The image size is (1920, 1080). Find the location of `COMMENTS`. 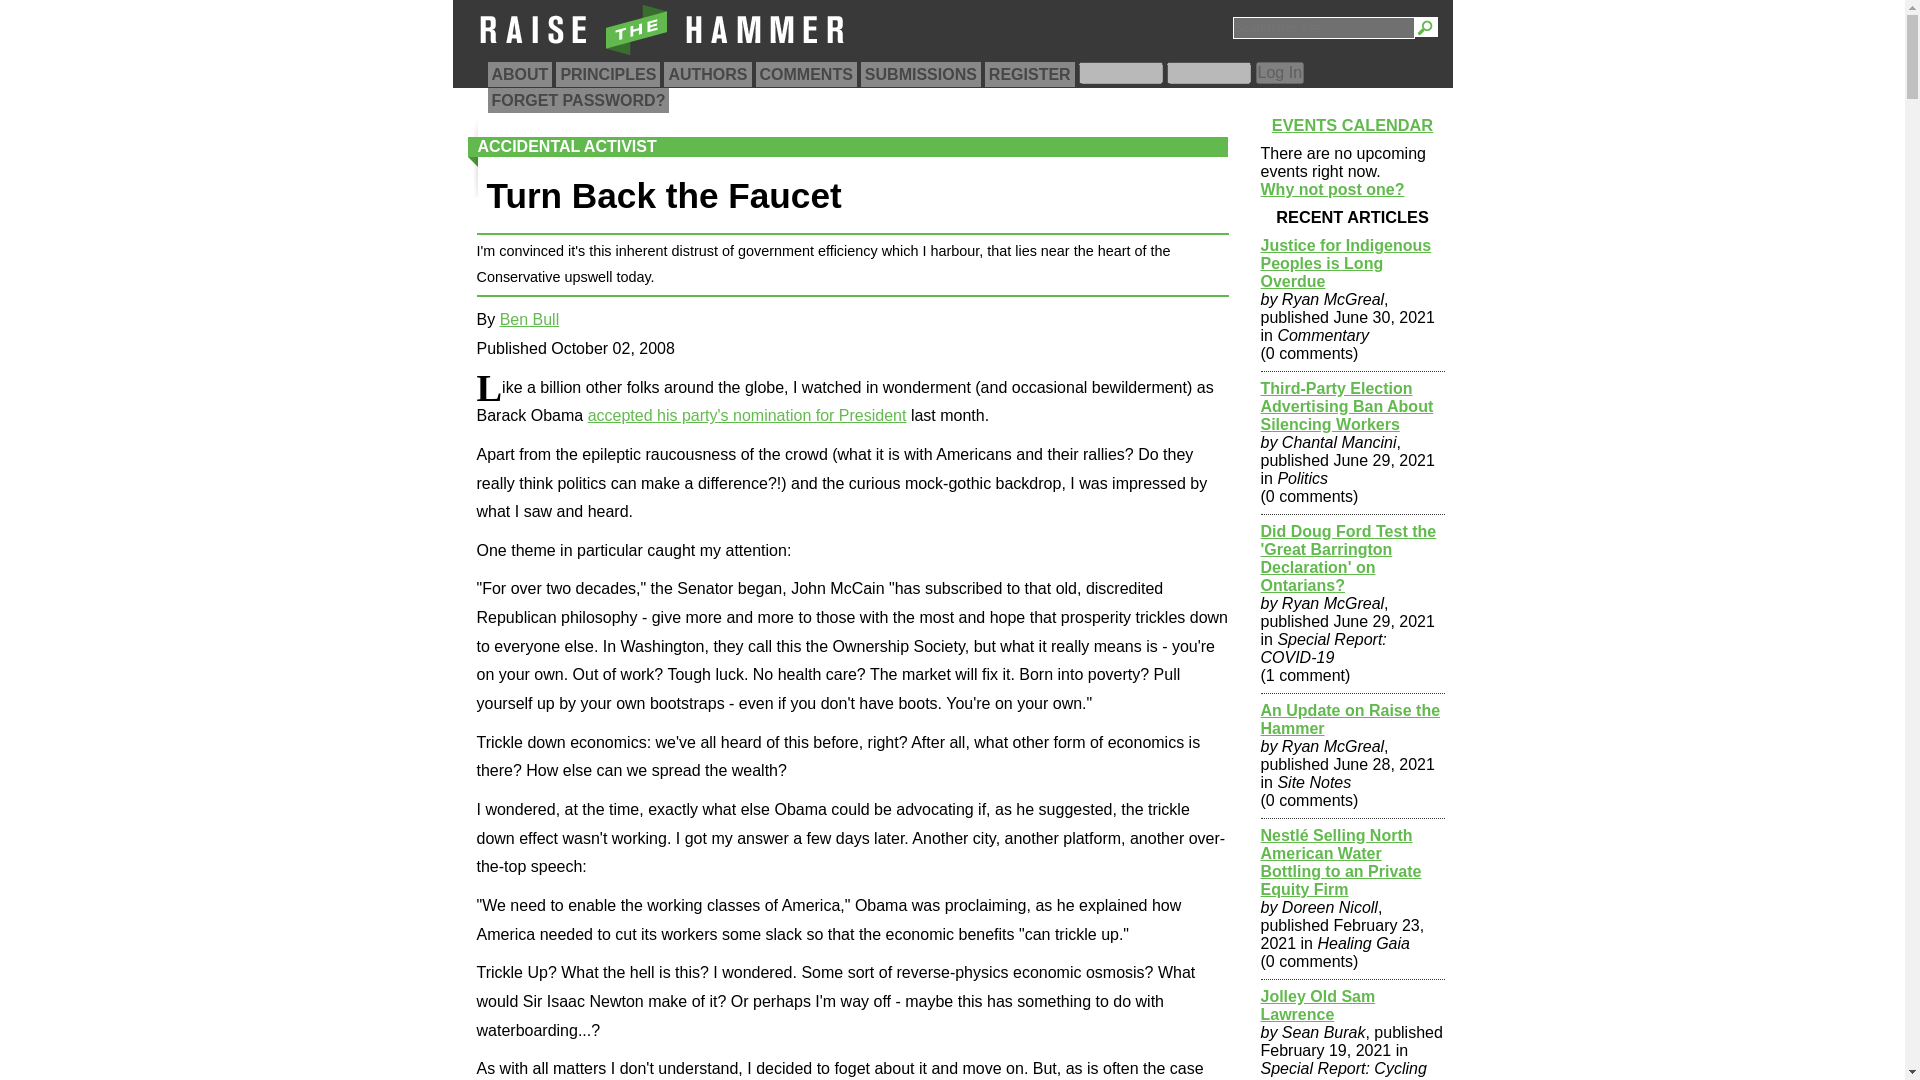

COMMENTS is located at coordinates (806, 74).